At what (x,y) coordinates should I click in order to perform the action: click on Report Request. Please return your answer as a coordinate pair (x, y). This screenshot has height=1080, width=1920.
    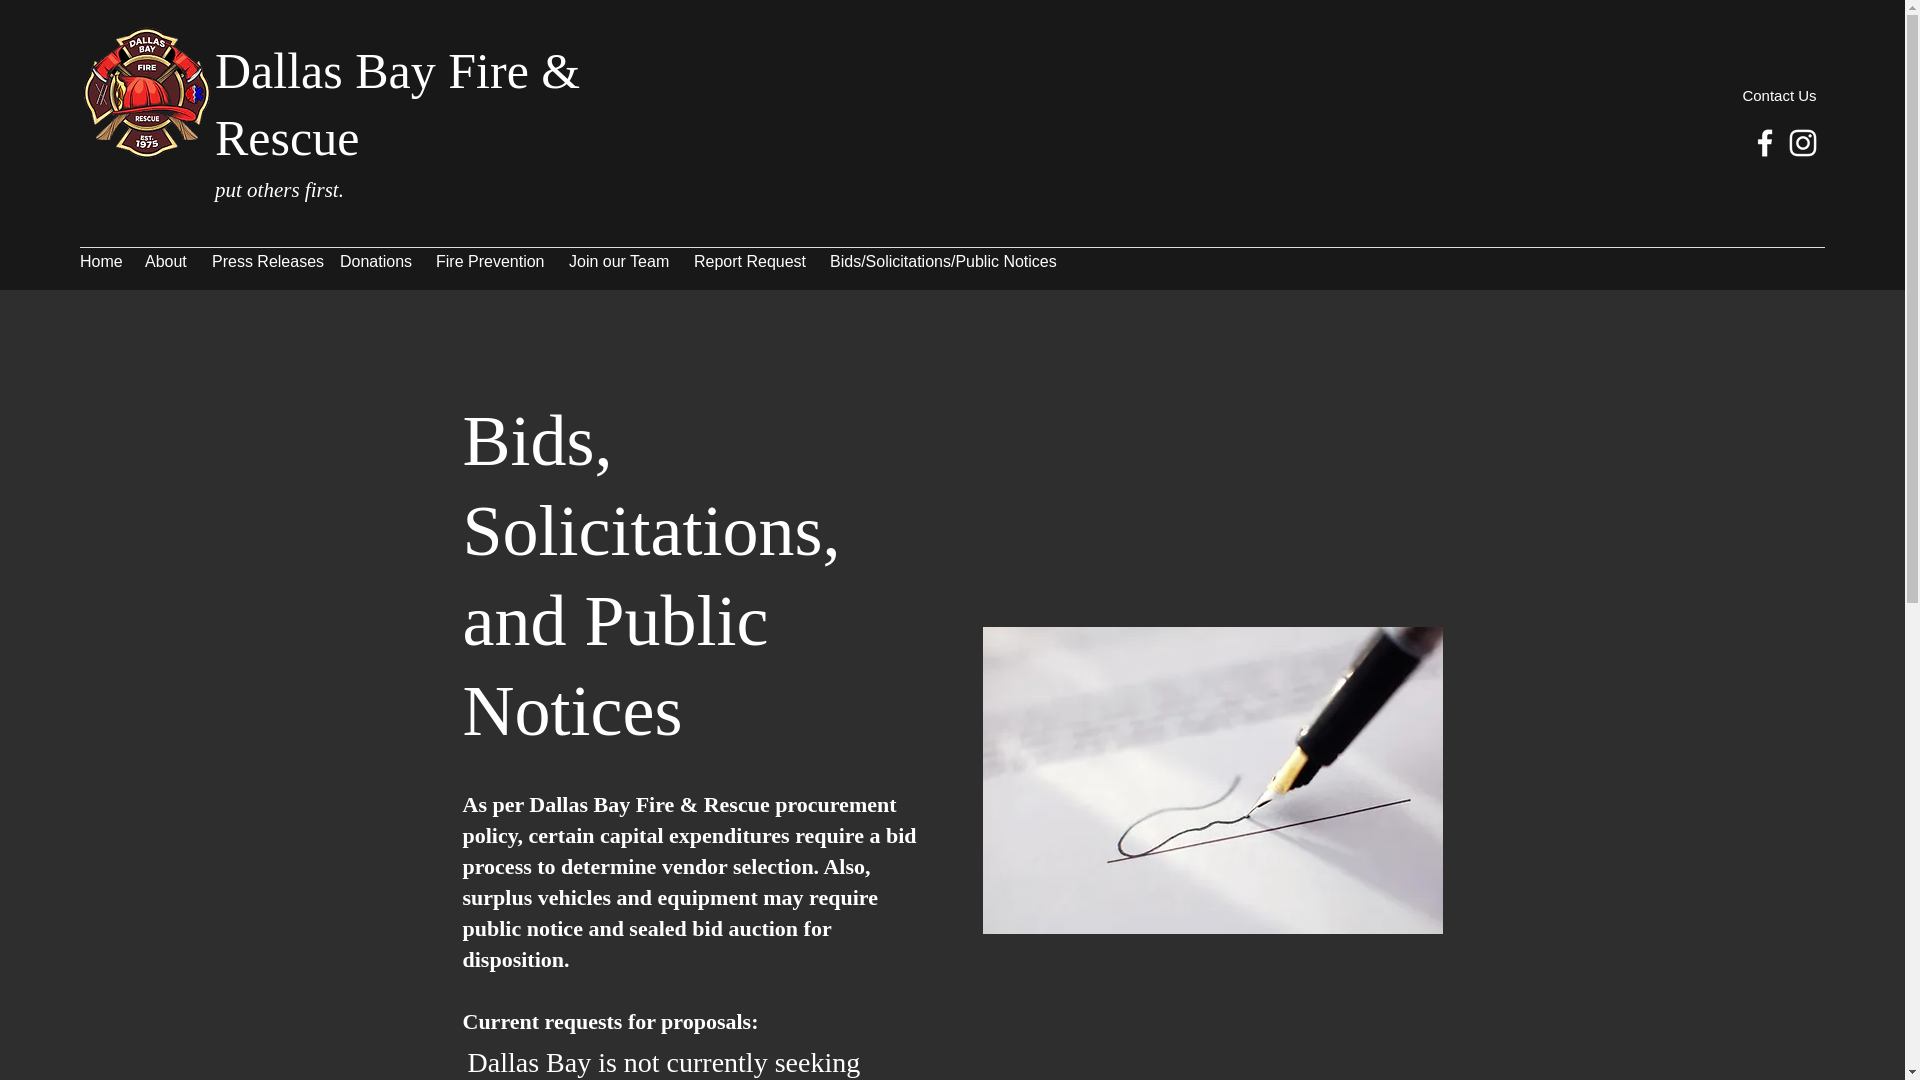
    Looking at the image, I should click on (751, 261).